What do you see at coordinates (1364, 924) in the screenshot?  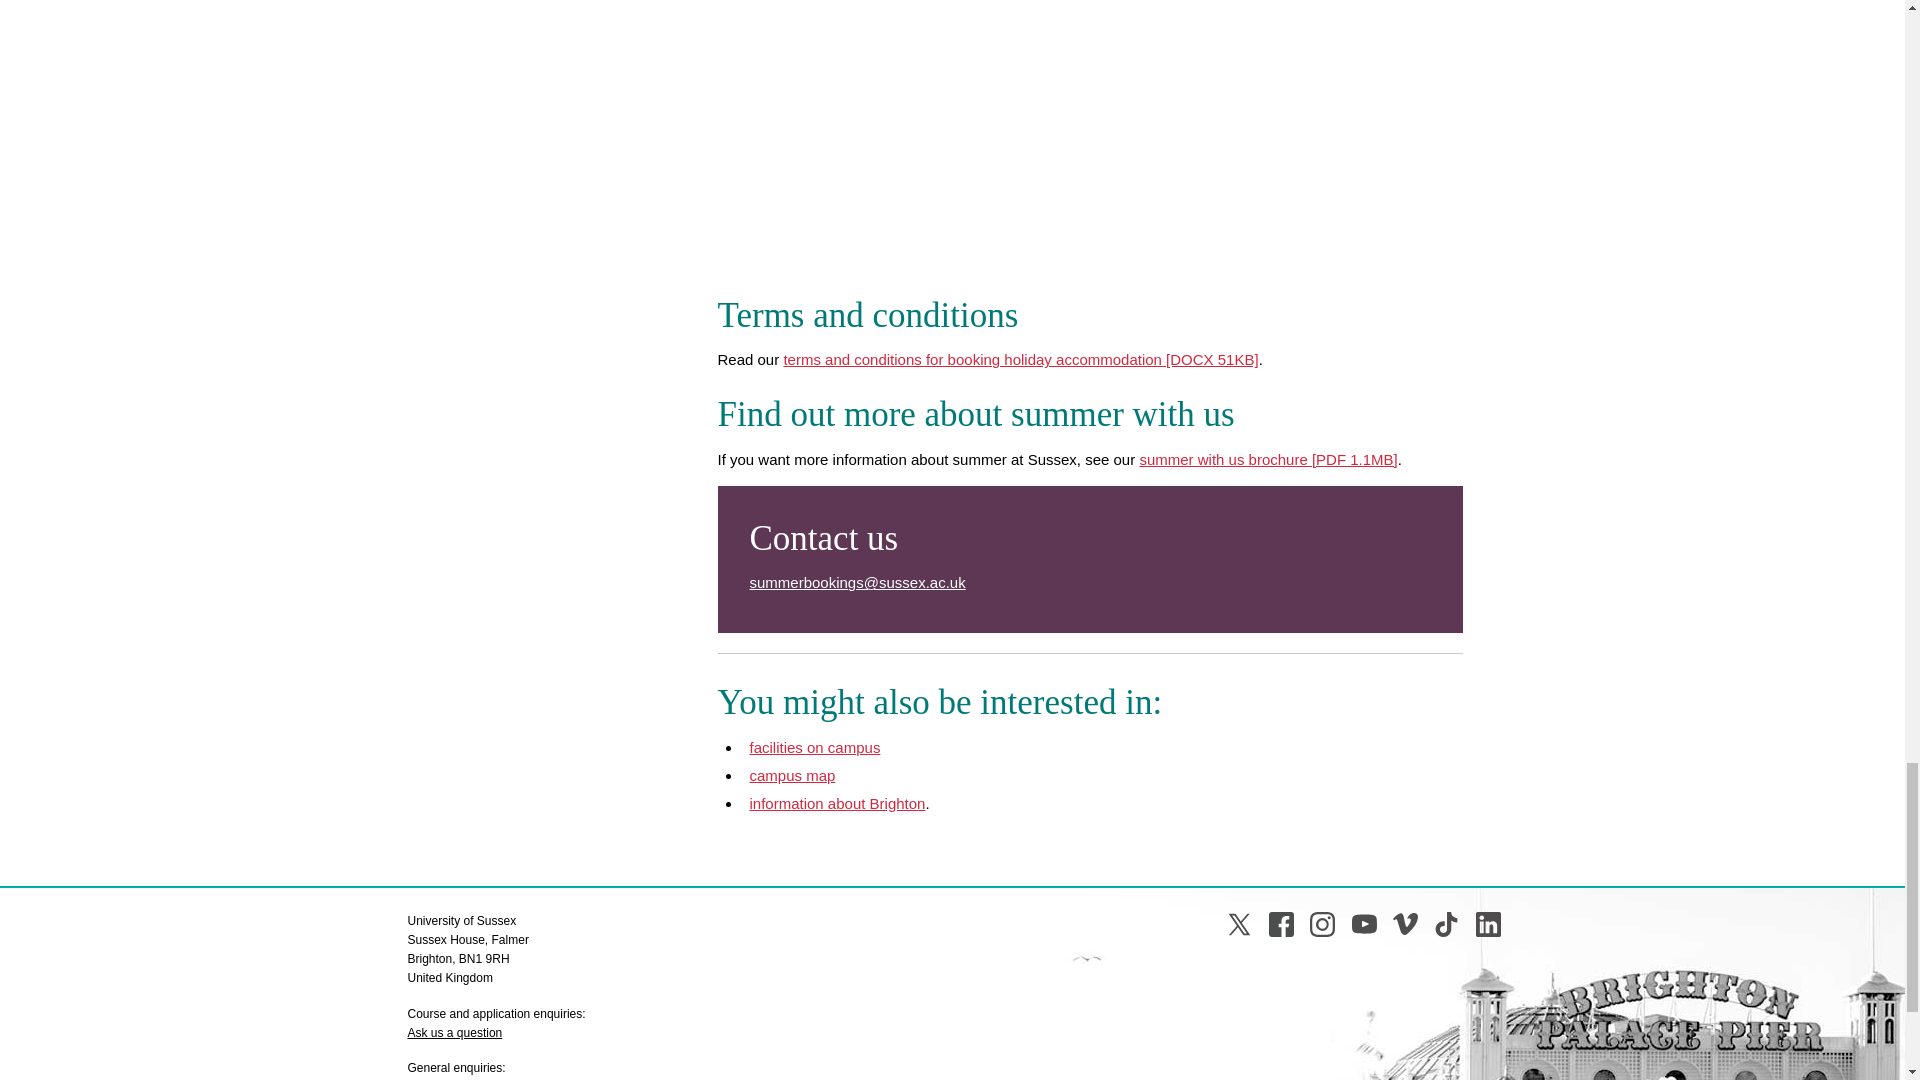 I see `YouTube` at bounding box center [1364, 924].